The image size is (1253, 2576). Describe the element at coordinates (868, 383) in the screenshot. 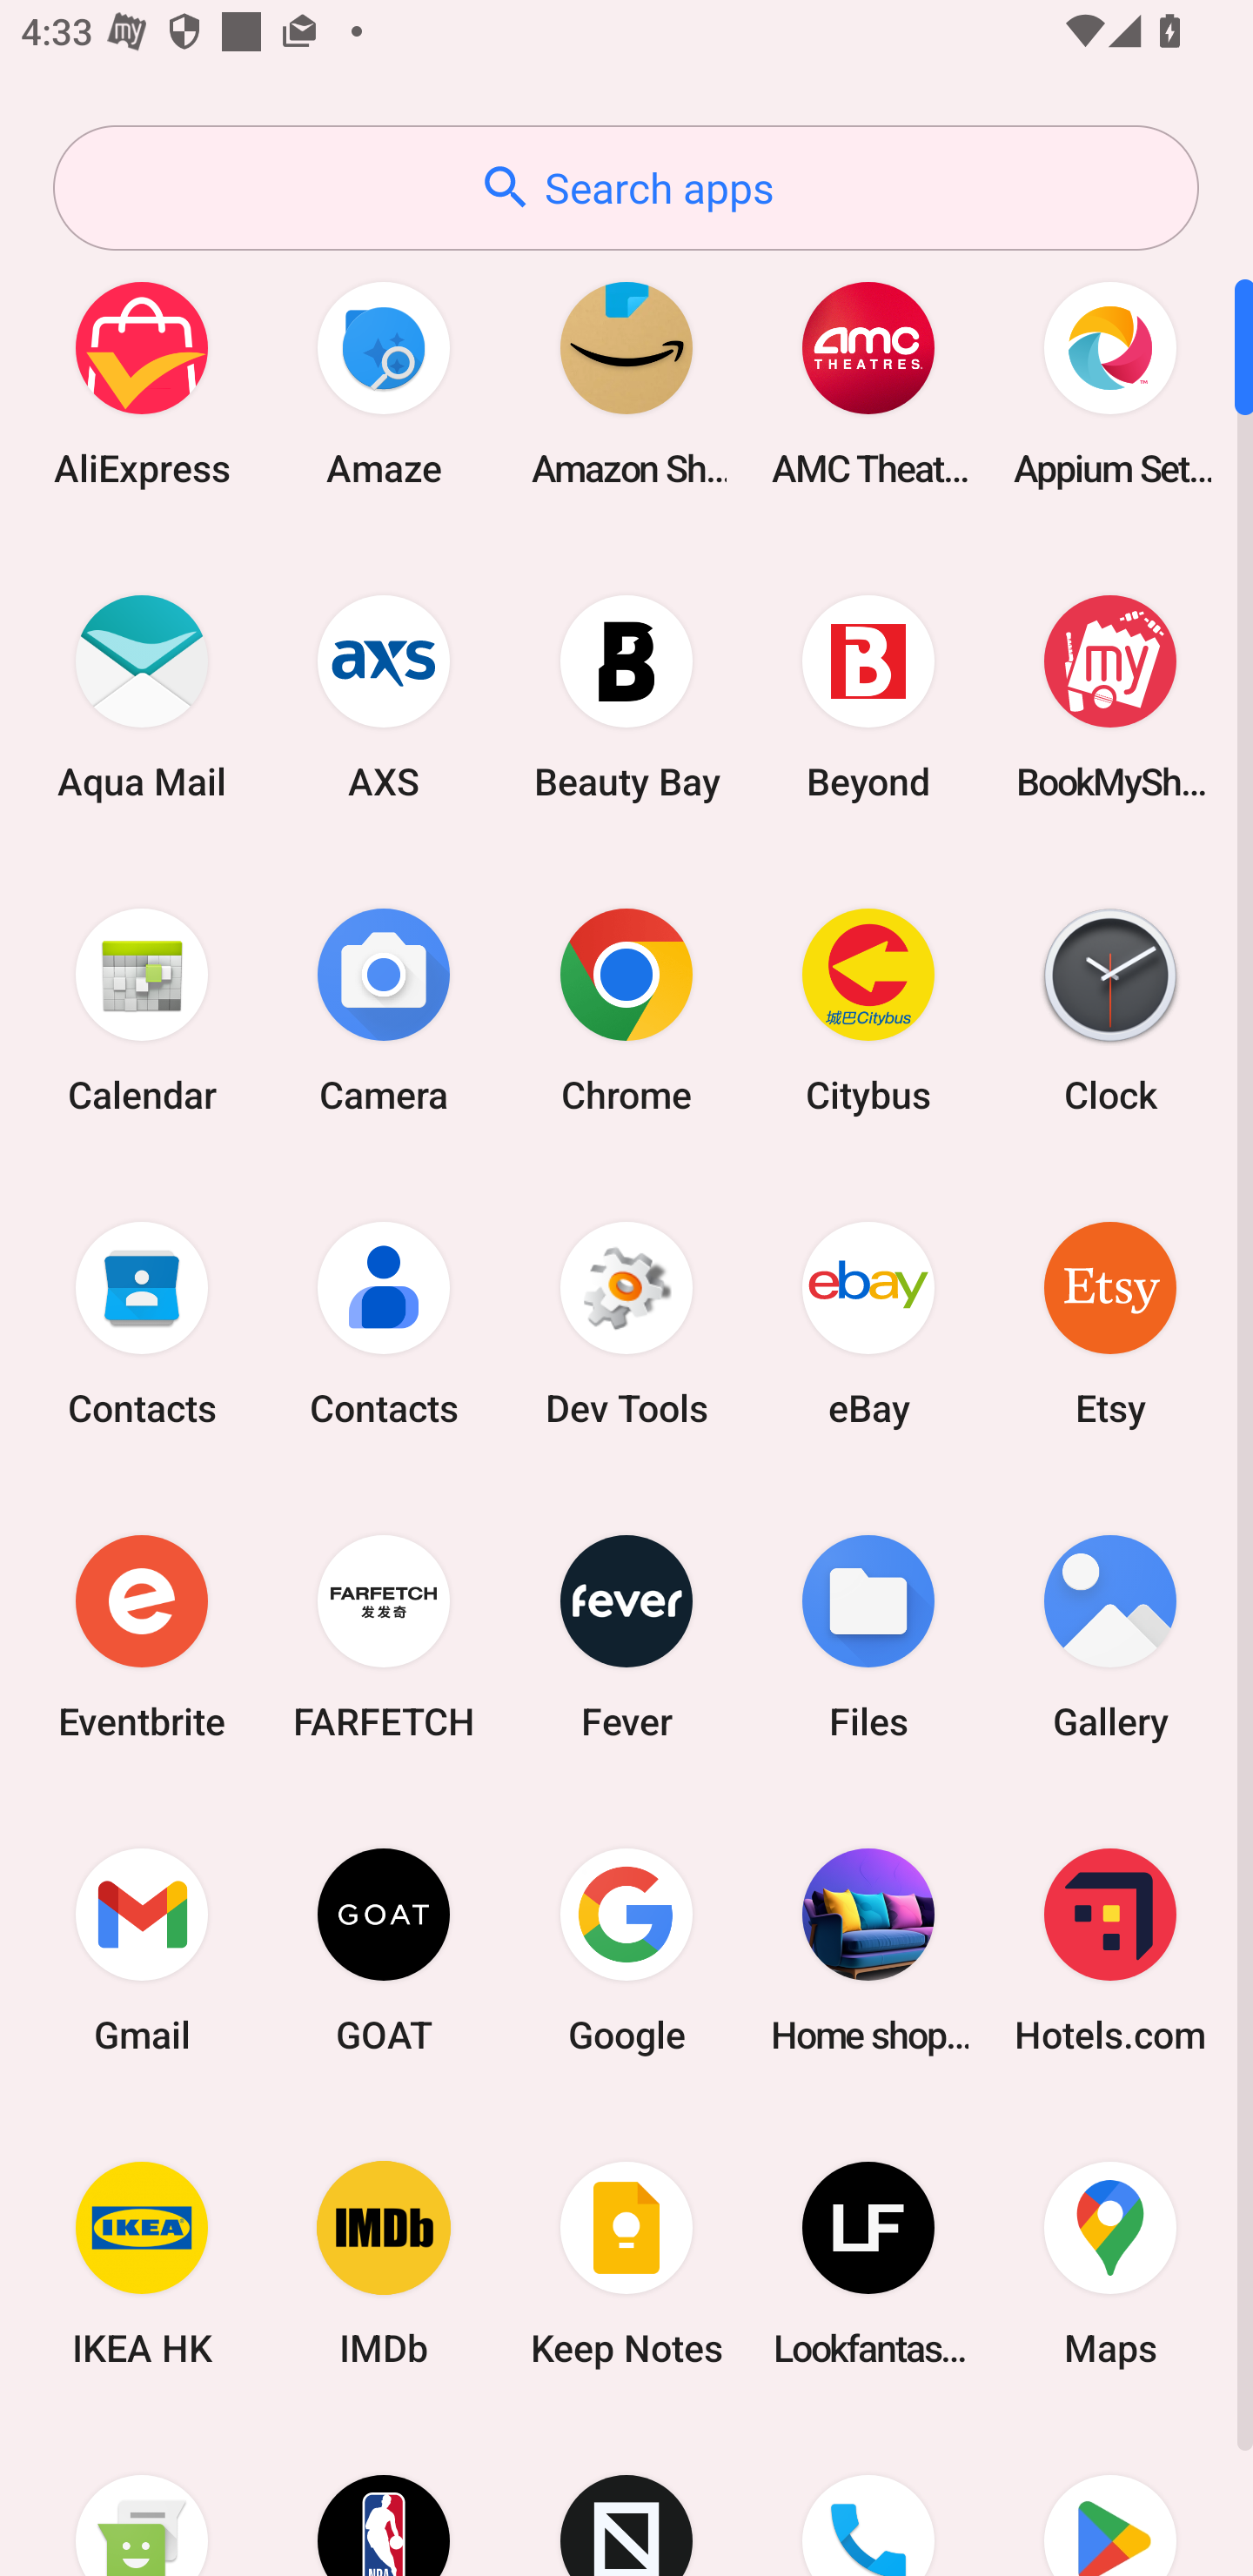

I see `AMC Theatres` at that location.